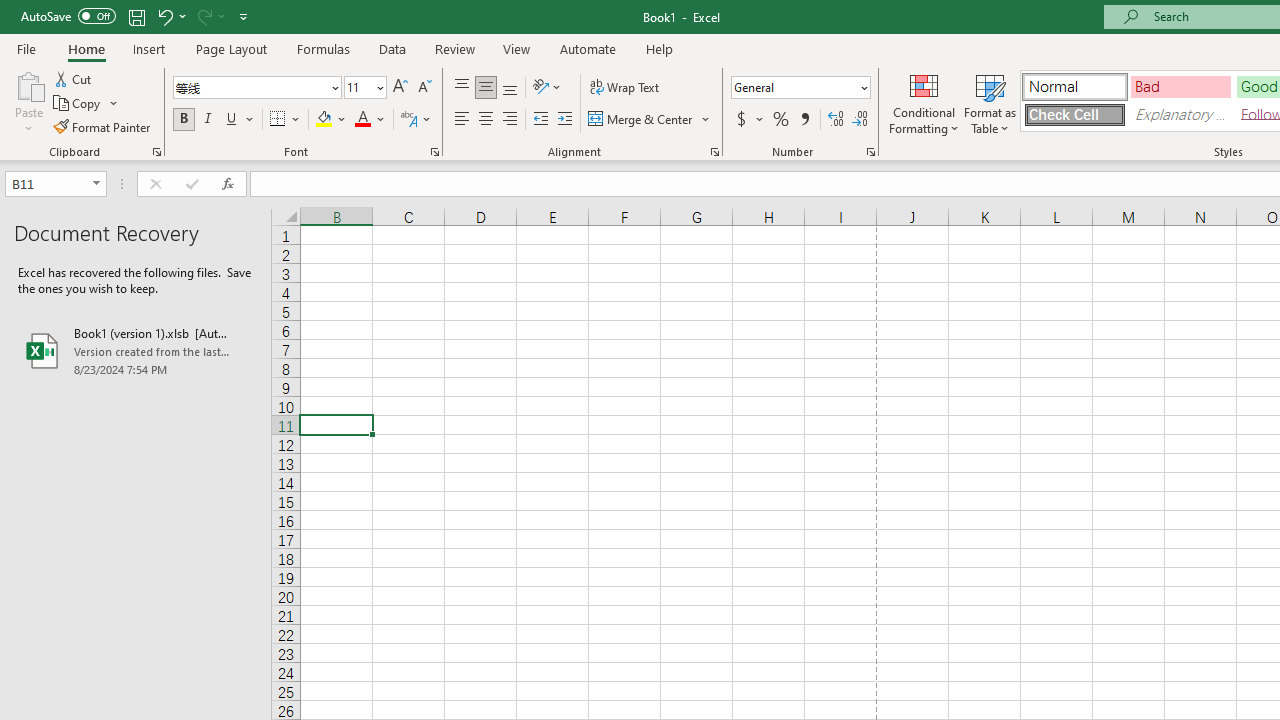 Image resolution: width=1280 pixels, height=720 pixels. What do you see at coordinates (1180, 86) in the screenshot?
I see `Bad` at bounding box center [1180, 86].